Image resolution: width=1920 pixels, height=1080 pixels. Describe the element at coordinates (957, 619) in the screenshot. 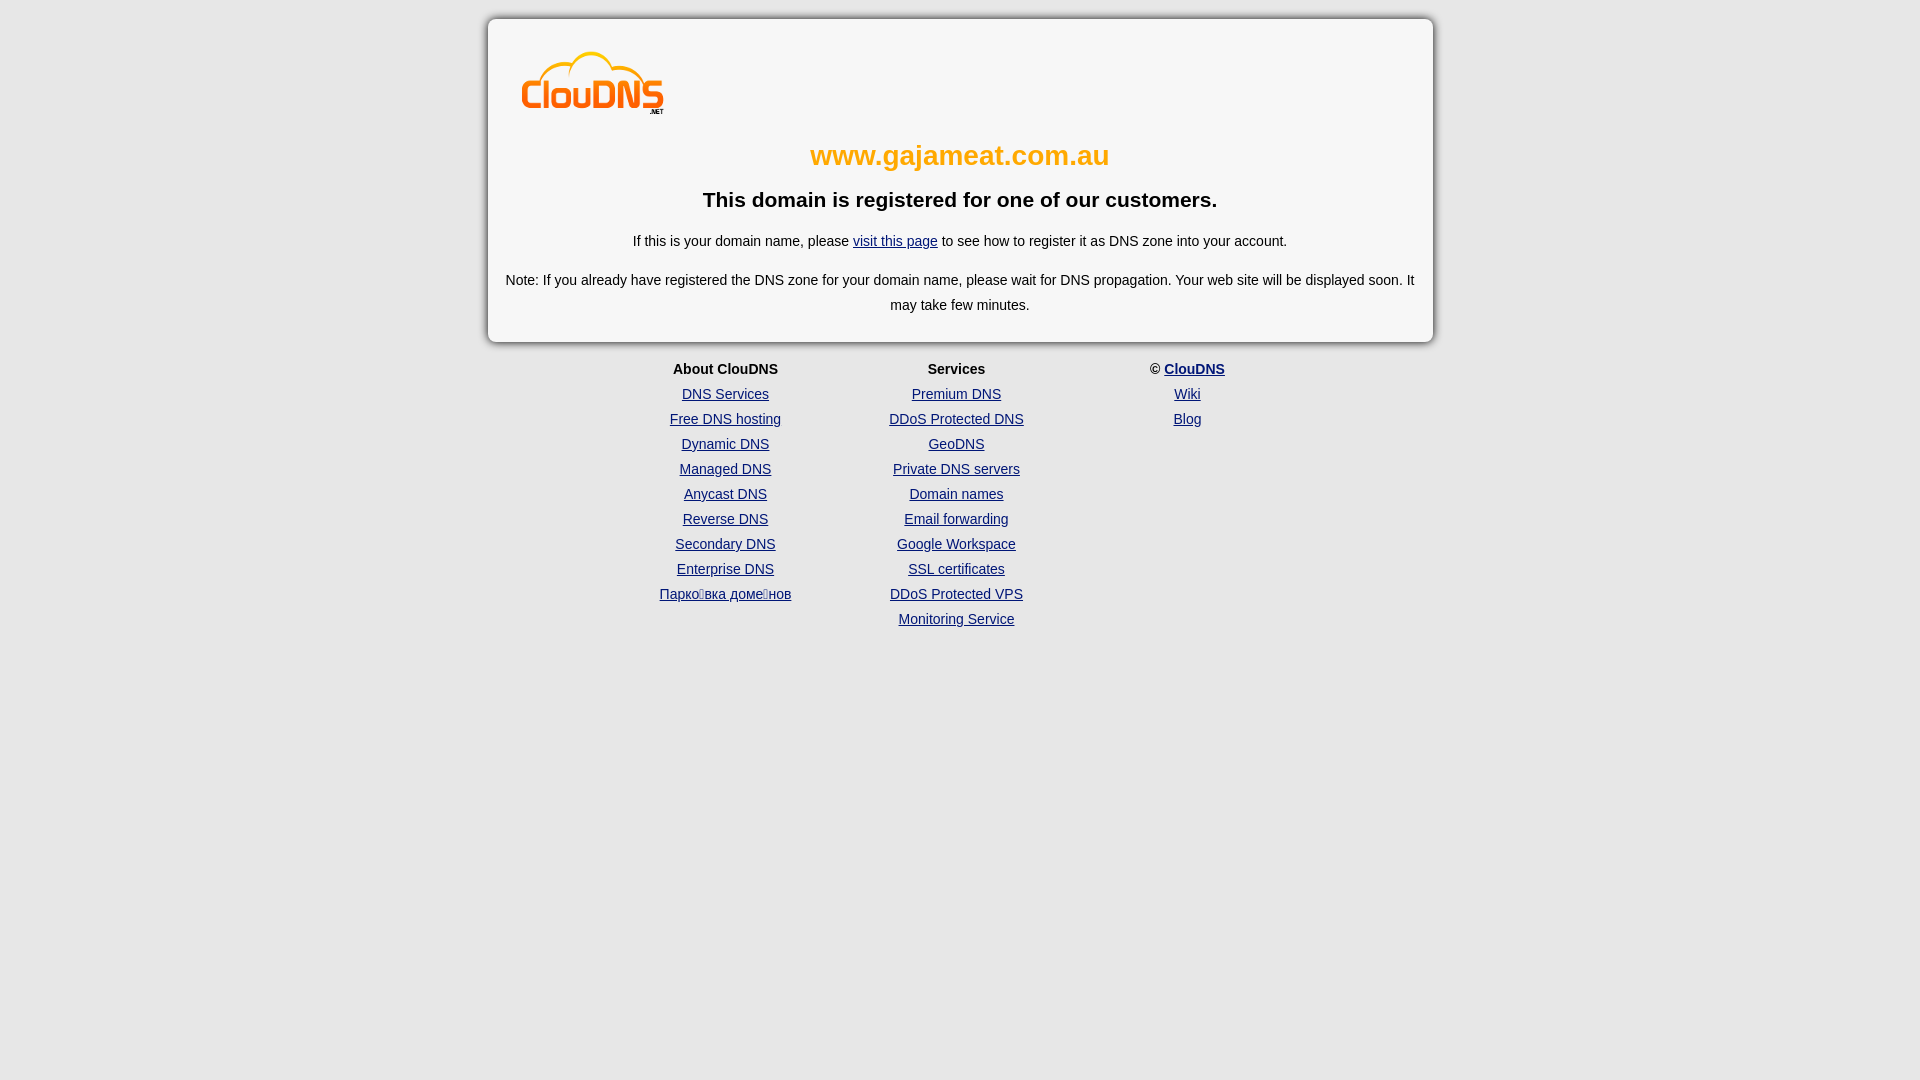

I see `Monitoring Service` at that location.